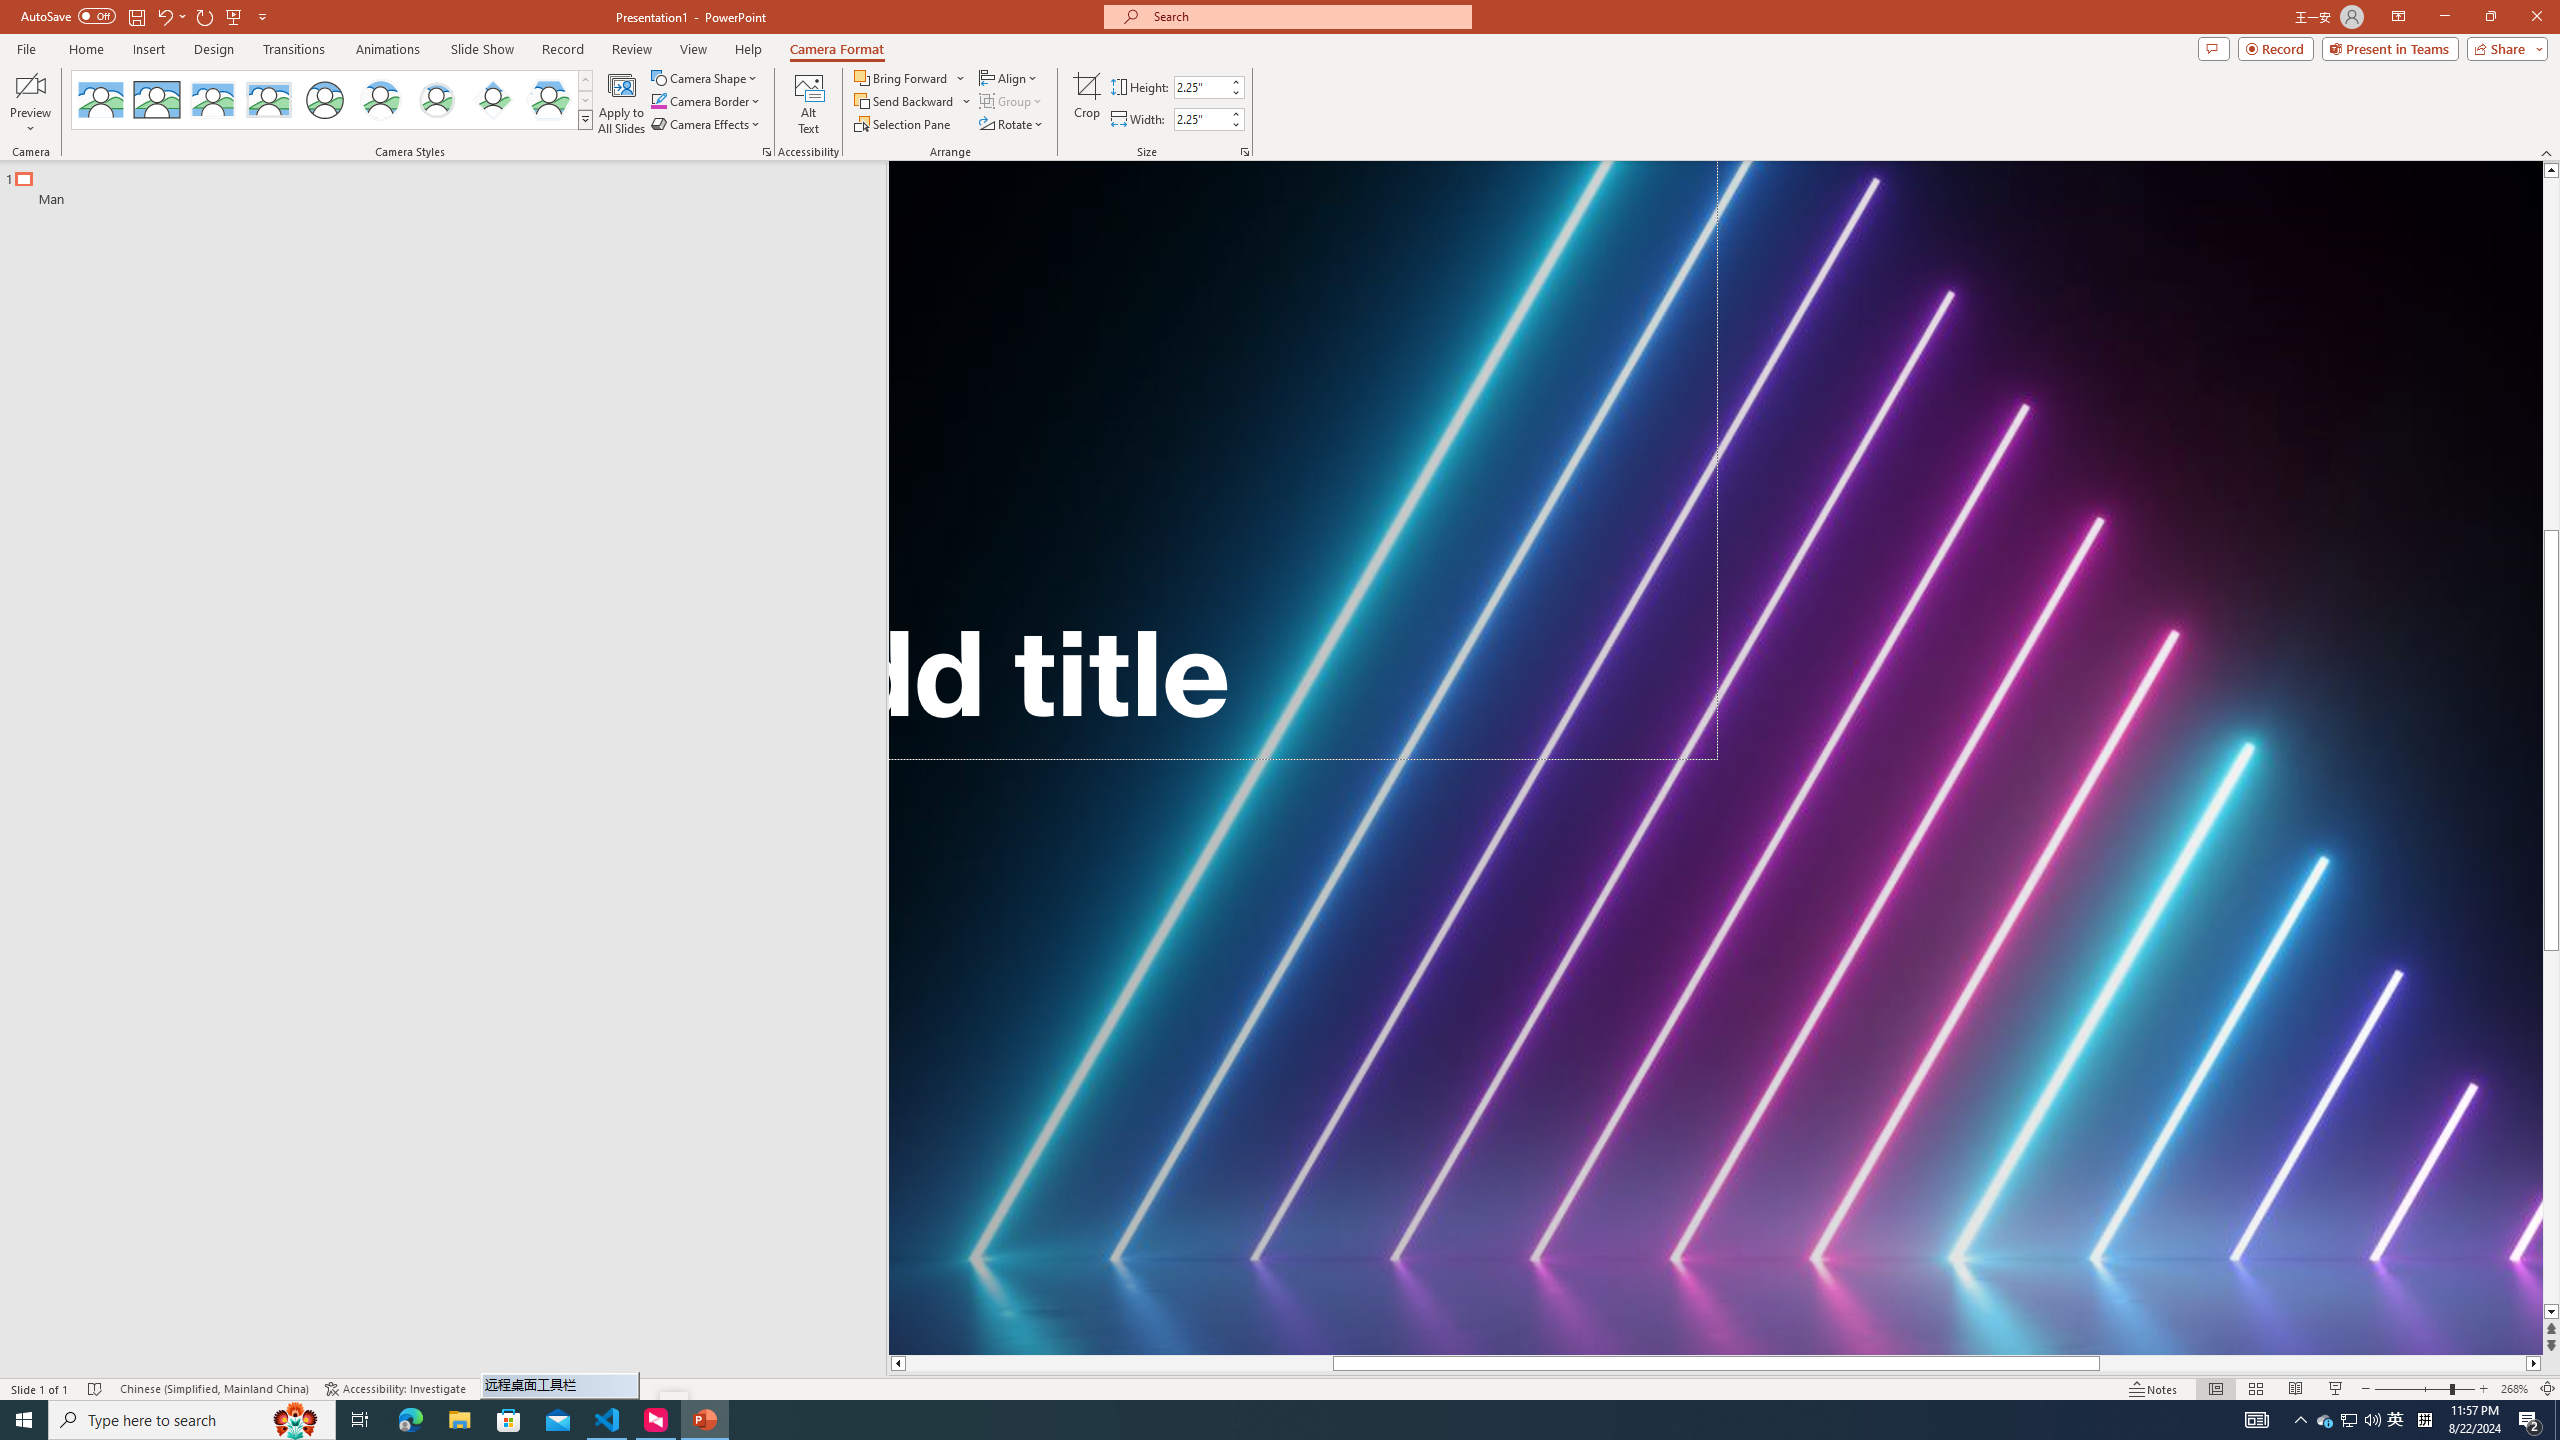 Image resolution: width=2560 pixels, height=1440 pixels. What do you see at coordinates (2514, 1389) in the screenshot?
I see `Zoom 268%` at bounding box center [2514, 1389].